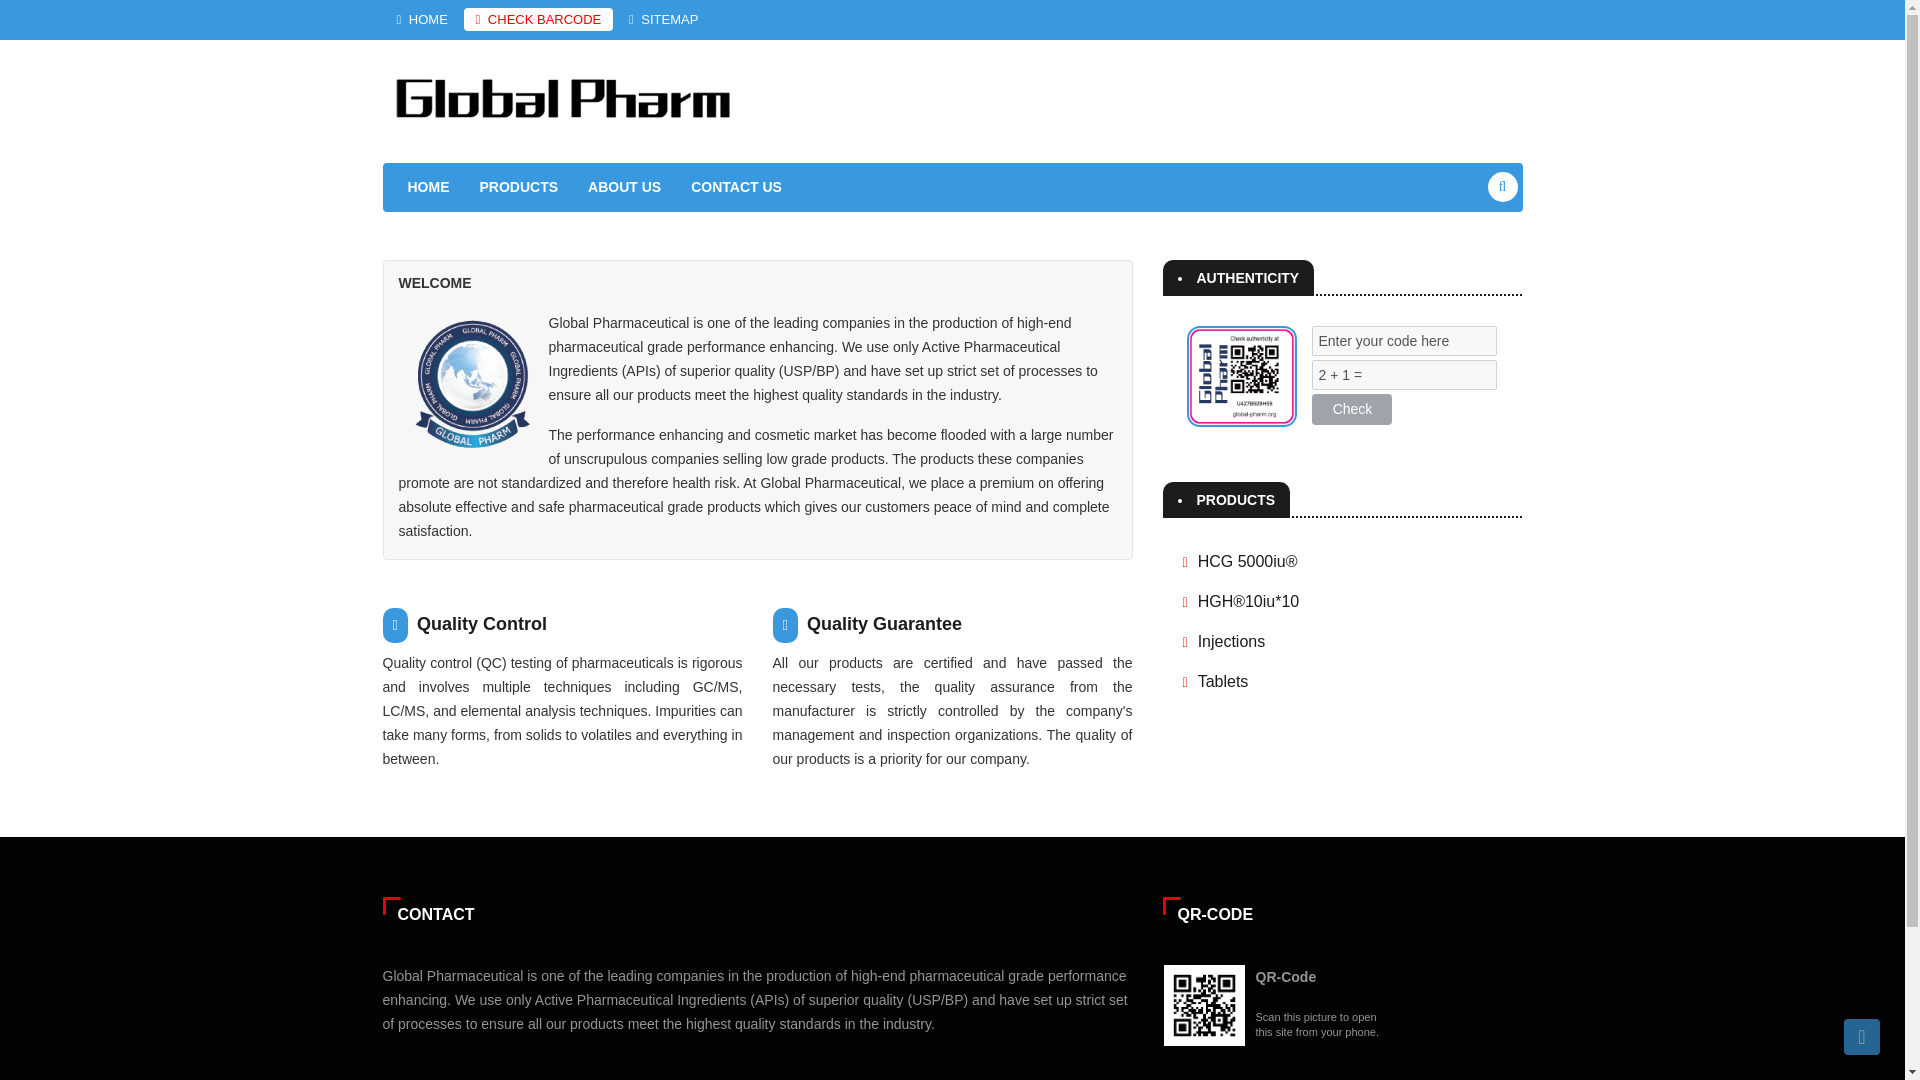  What do you see at coordinates (1404, 341) in the screenshot?
I see `Enter your code here` at bounding box center [1404, 341].